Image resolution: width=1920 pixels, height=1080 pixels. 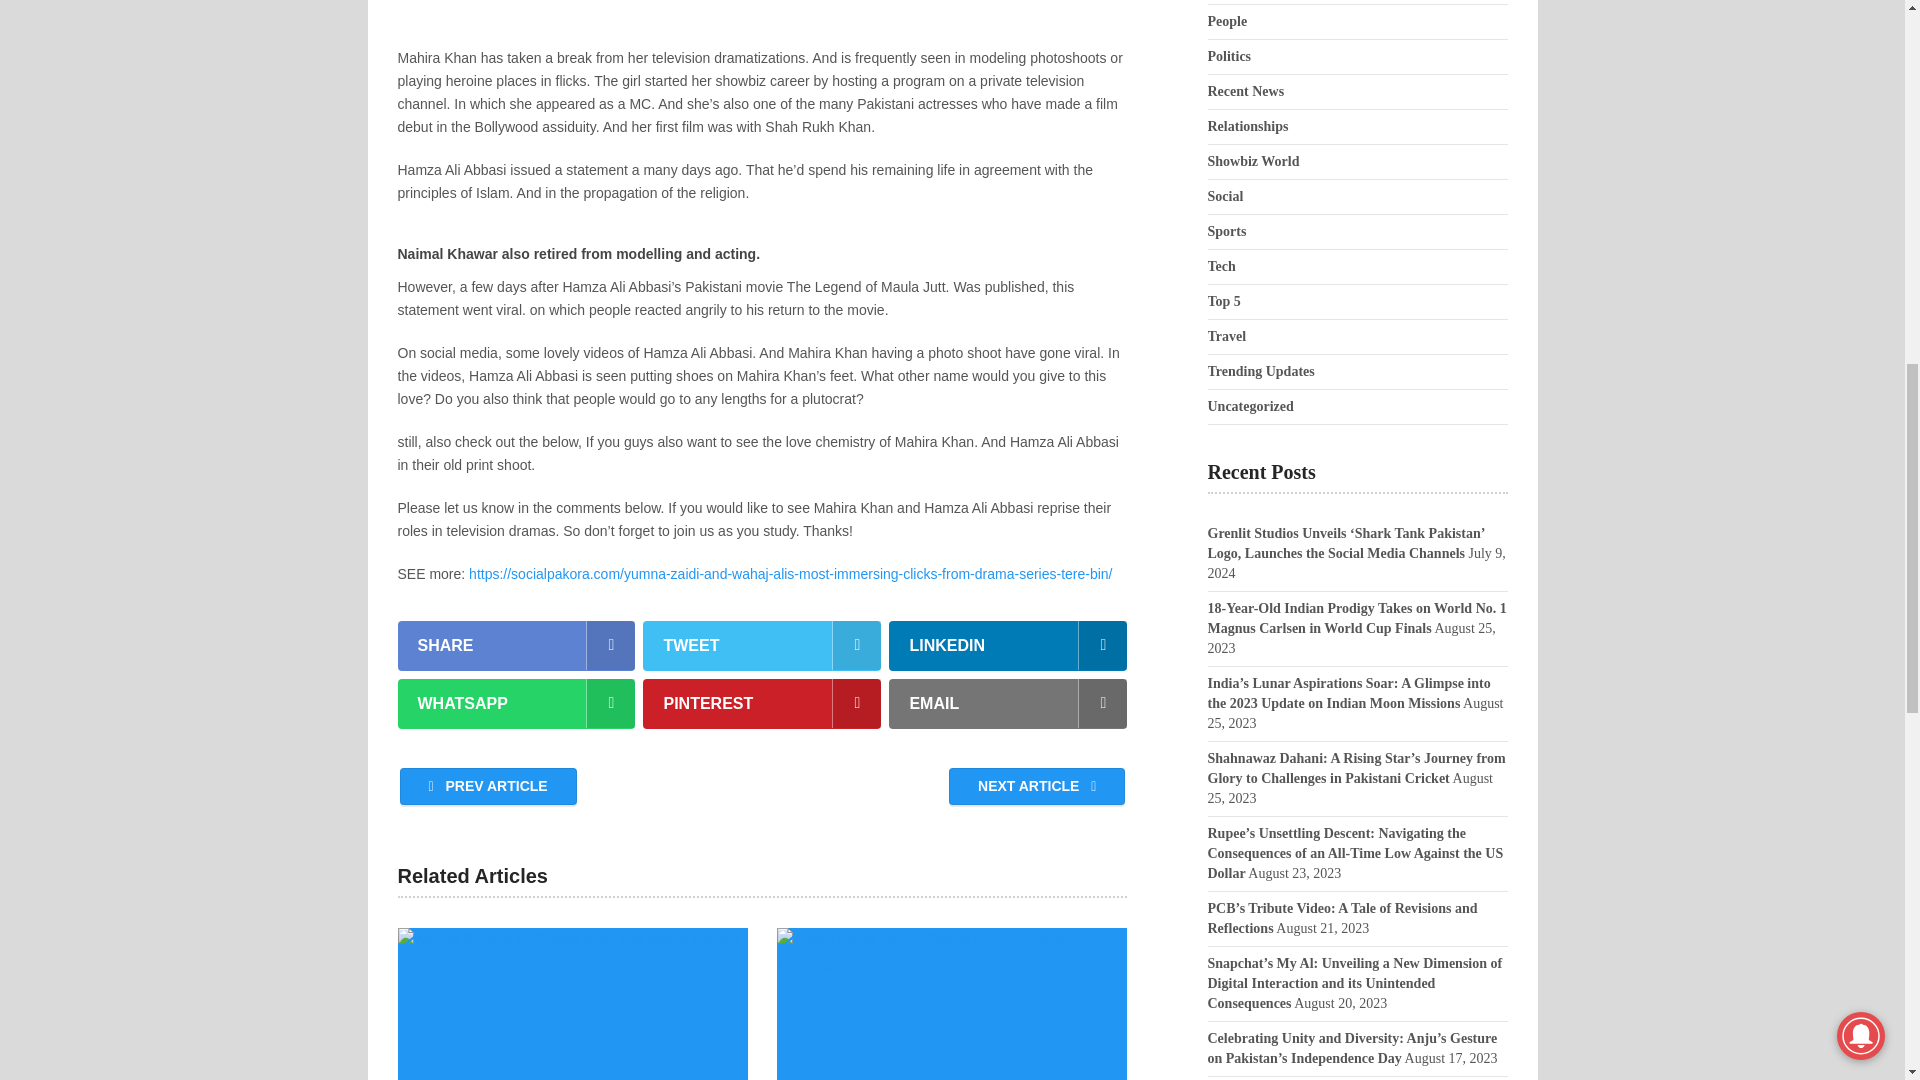 I want to click on LINKEDIN, so click(x=1008, y=646).